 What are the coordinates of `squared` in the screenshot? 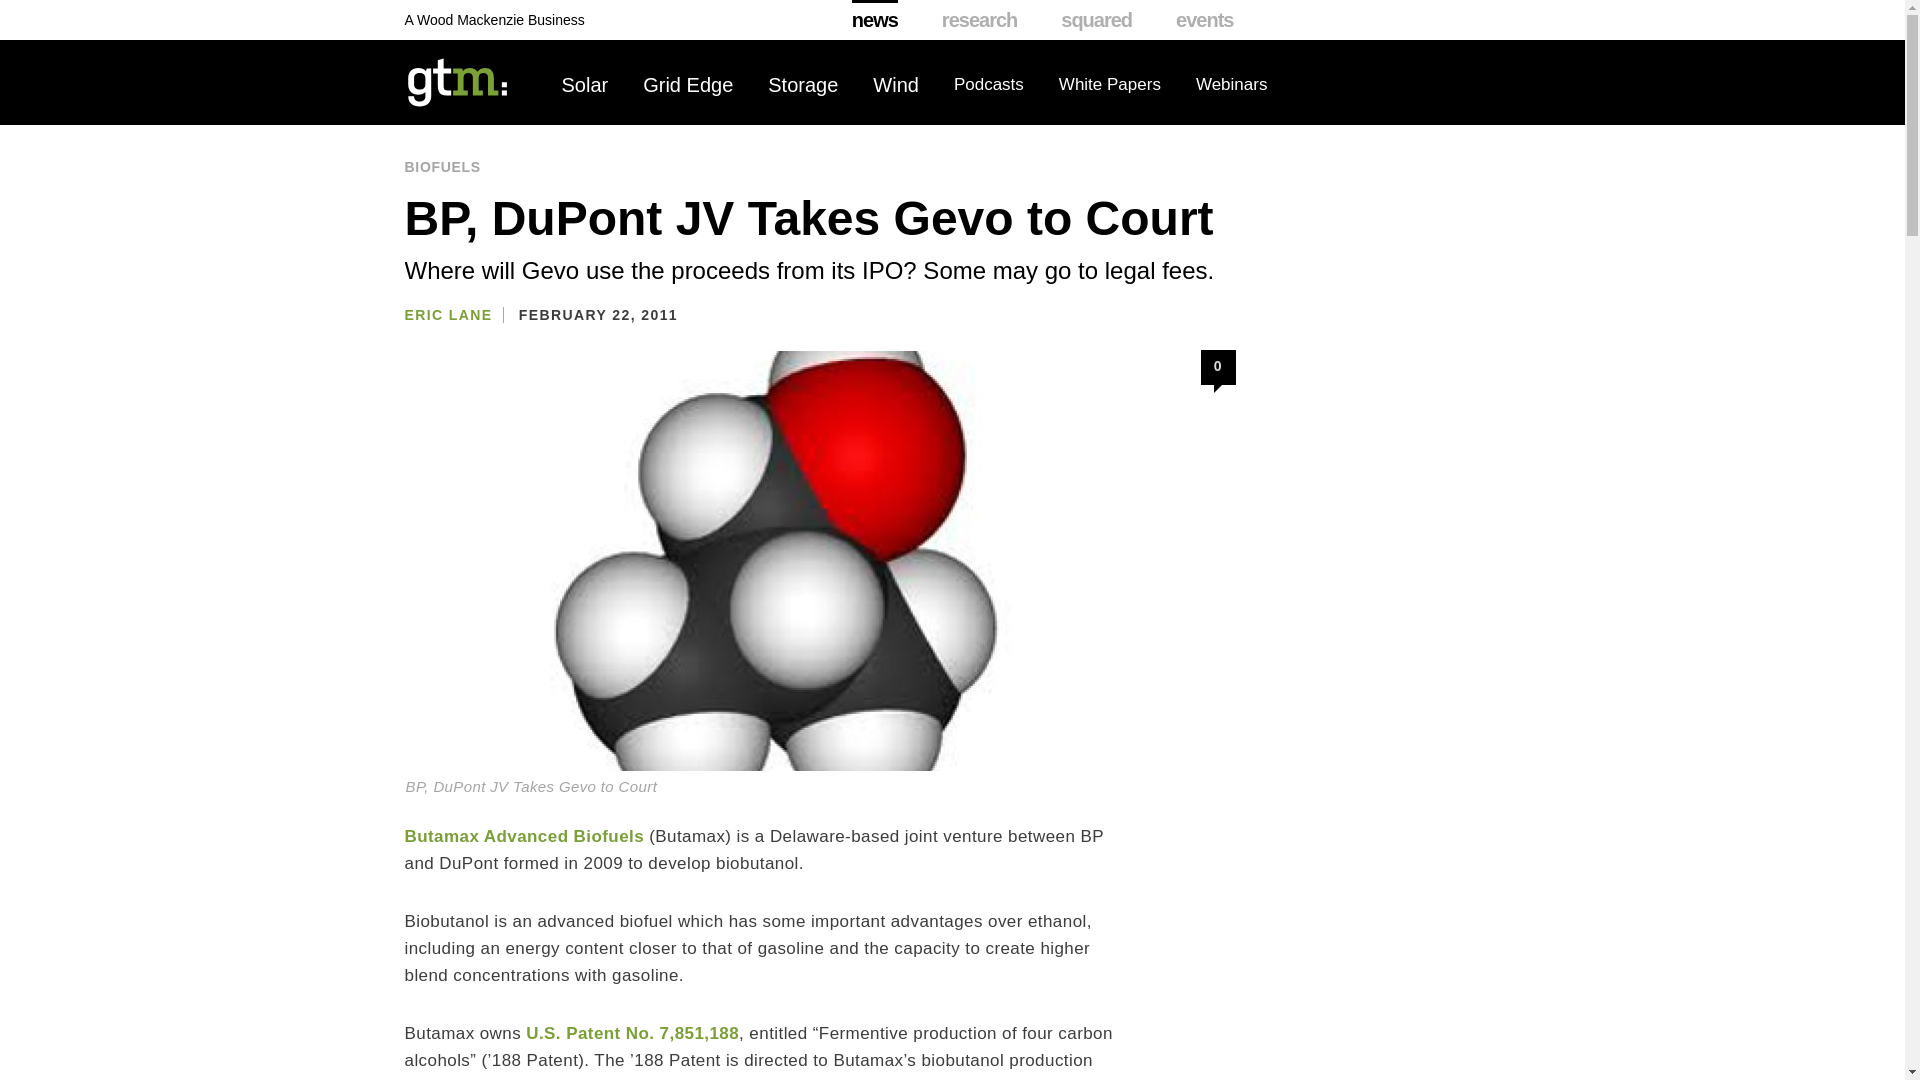 It's located at (1096, 20).